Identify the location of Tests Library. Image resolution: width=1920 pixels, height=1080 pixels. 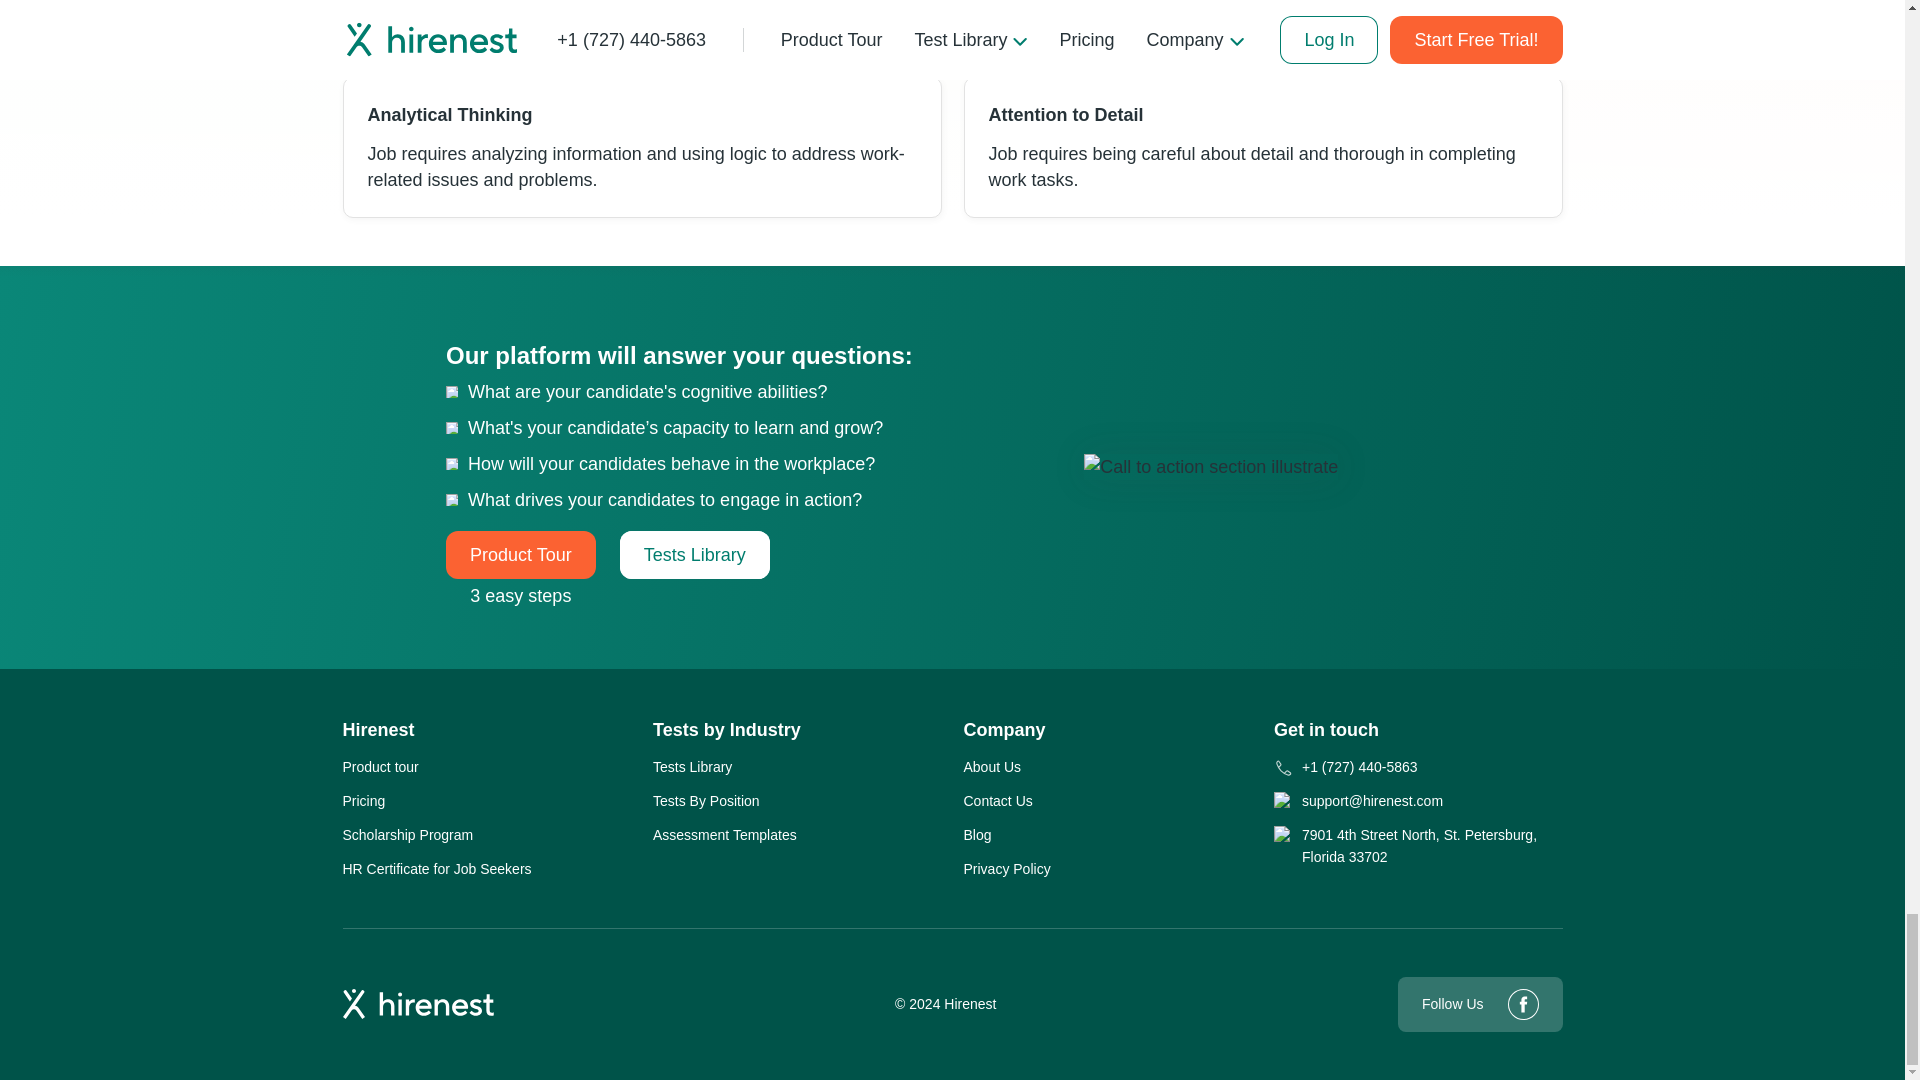
(692, 766).